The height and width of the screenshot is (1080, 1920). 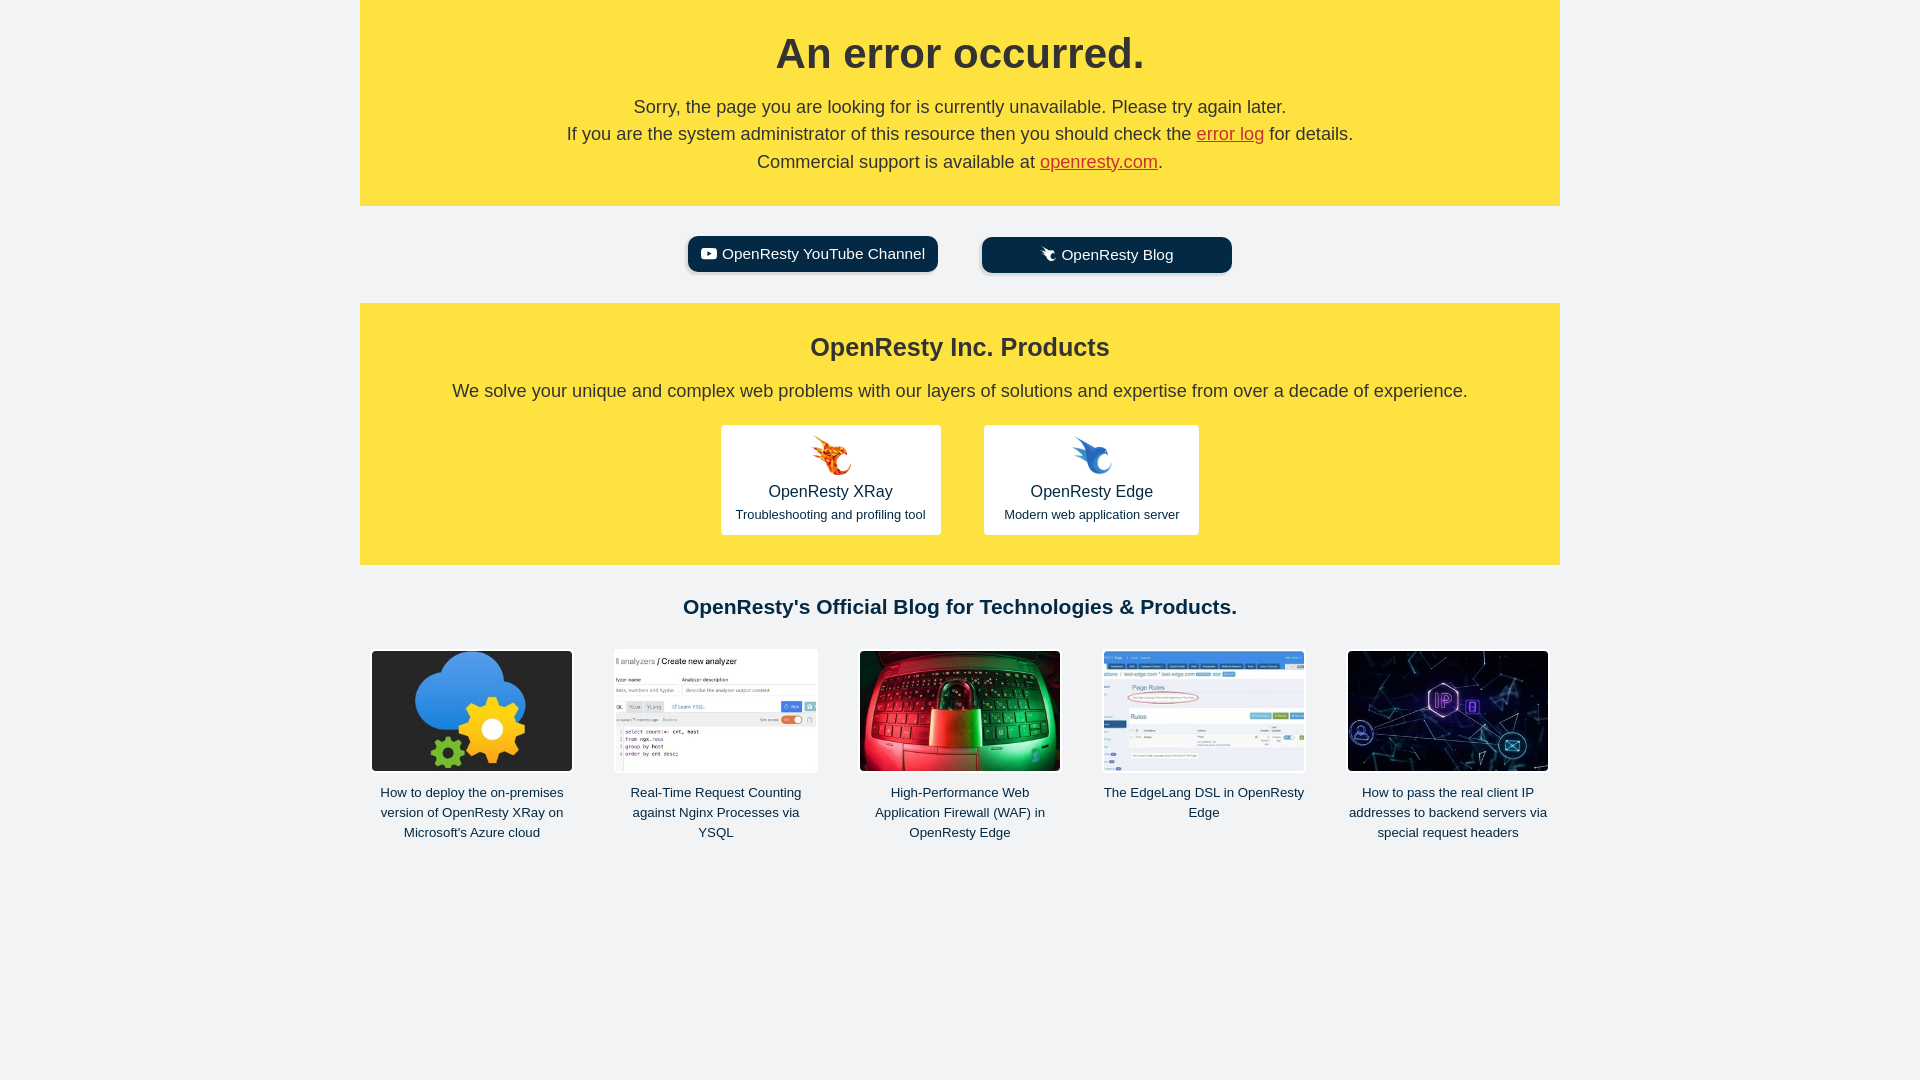 I want to click on Real-Time Request Counting against Nginx Processes via YSQL, so click(x=716, y=746).